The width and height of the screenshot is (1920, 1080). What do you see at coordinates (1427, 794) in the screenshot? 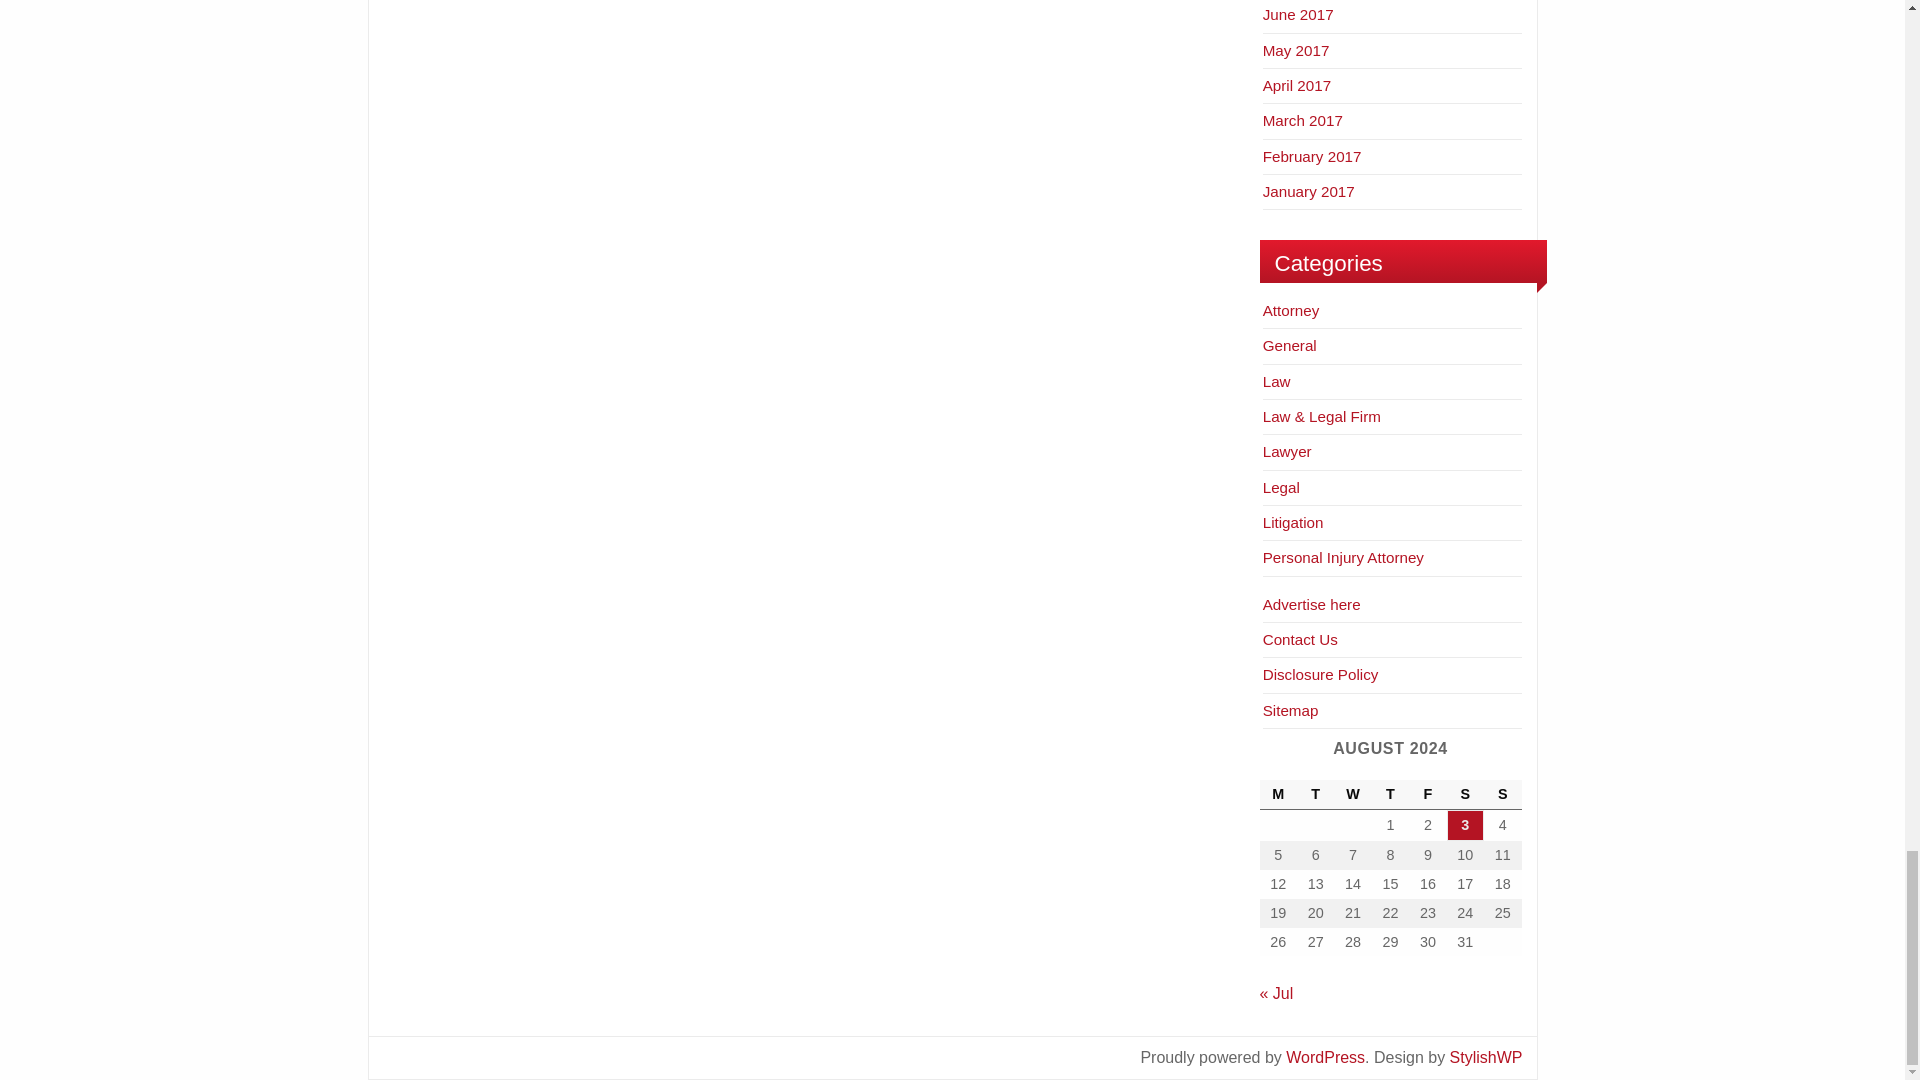
I see `Friday` at bounding box center [1427, 794].